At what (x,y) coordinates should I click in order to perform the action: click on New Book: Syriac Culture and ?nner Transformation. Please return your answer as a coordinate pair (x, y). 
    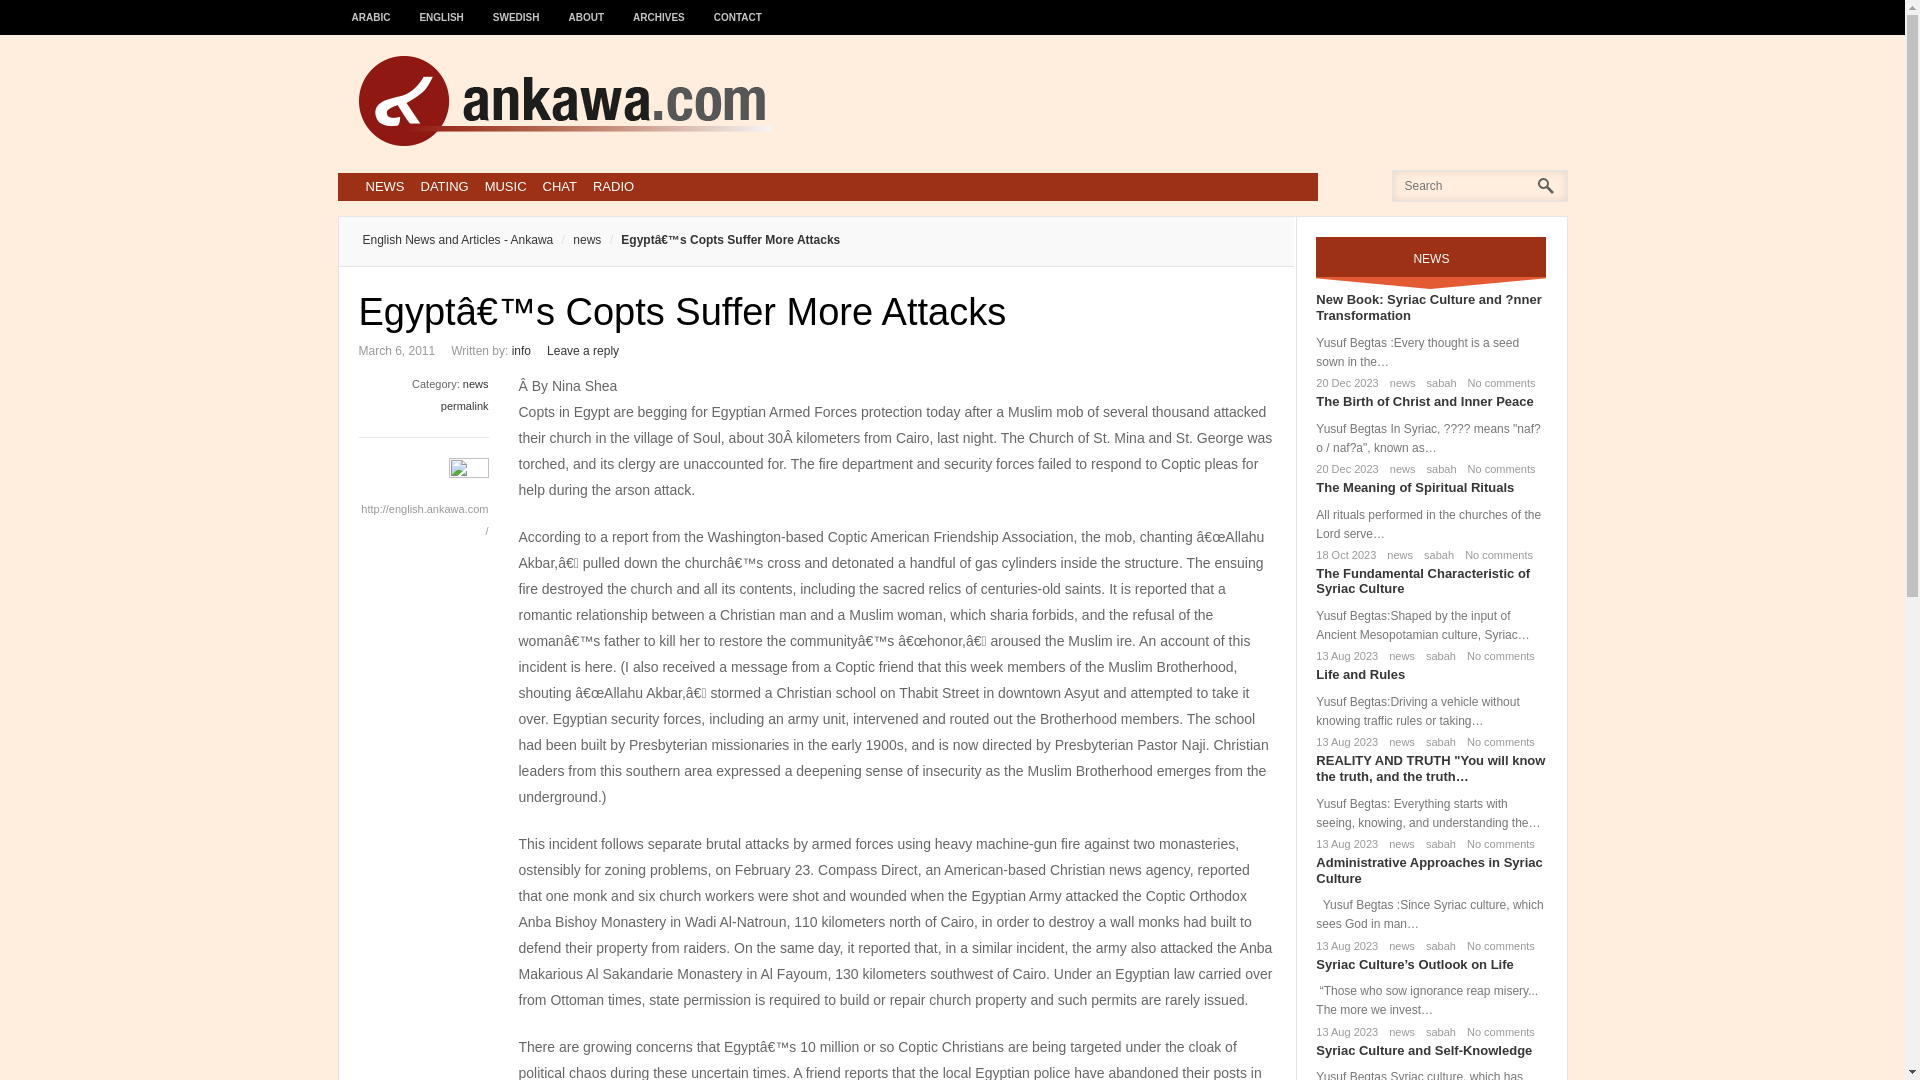
    Looking at the image, I should click on (1428, 306).